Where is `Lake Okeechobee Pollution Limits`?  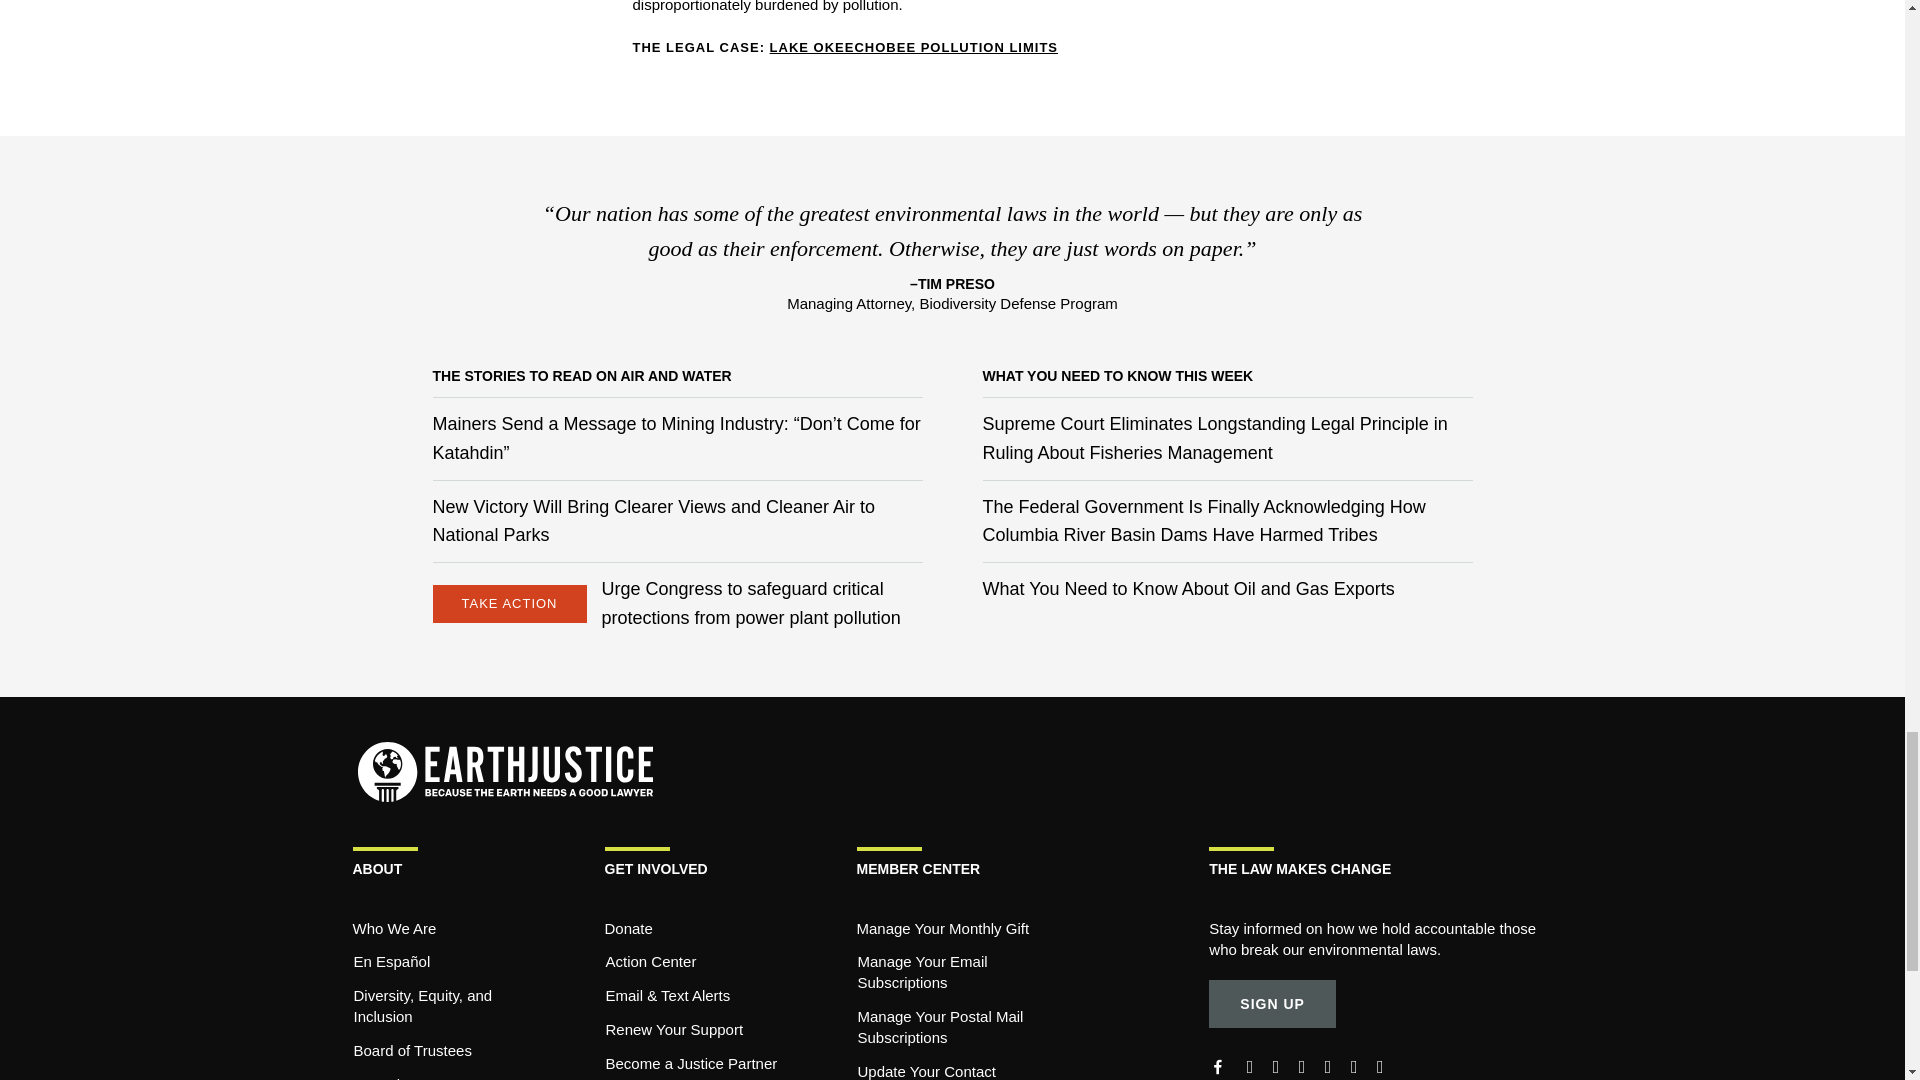 Lake Okeechobee Pollution Limits is located at coordinates (913, 47).